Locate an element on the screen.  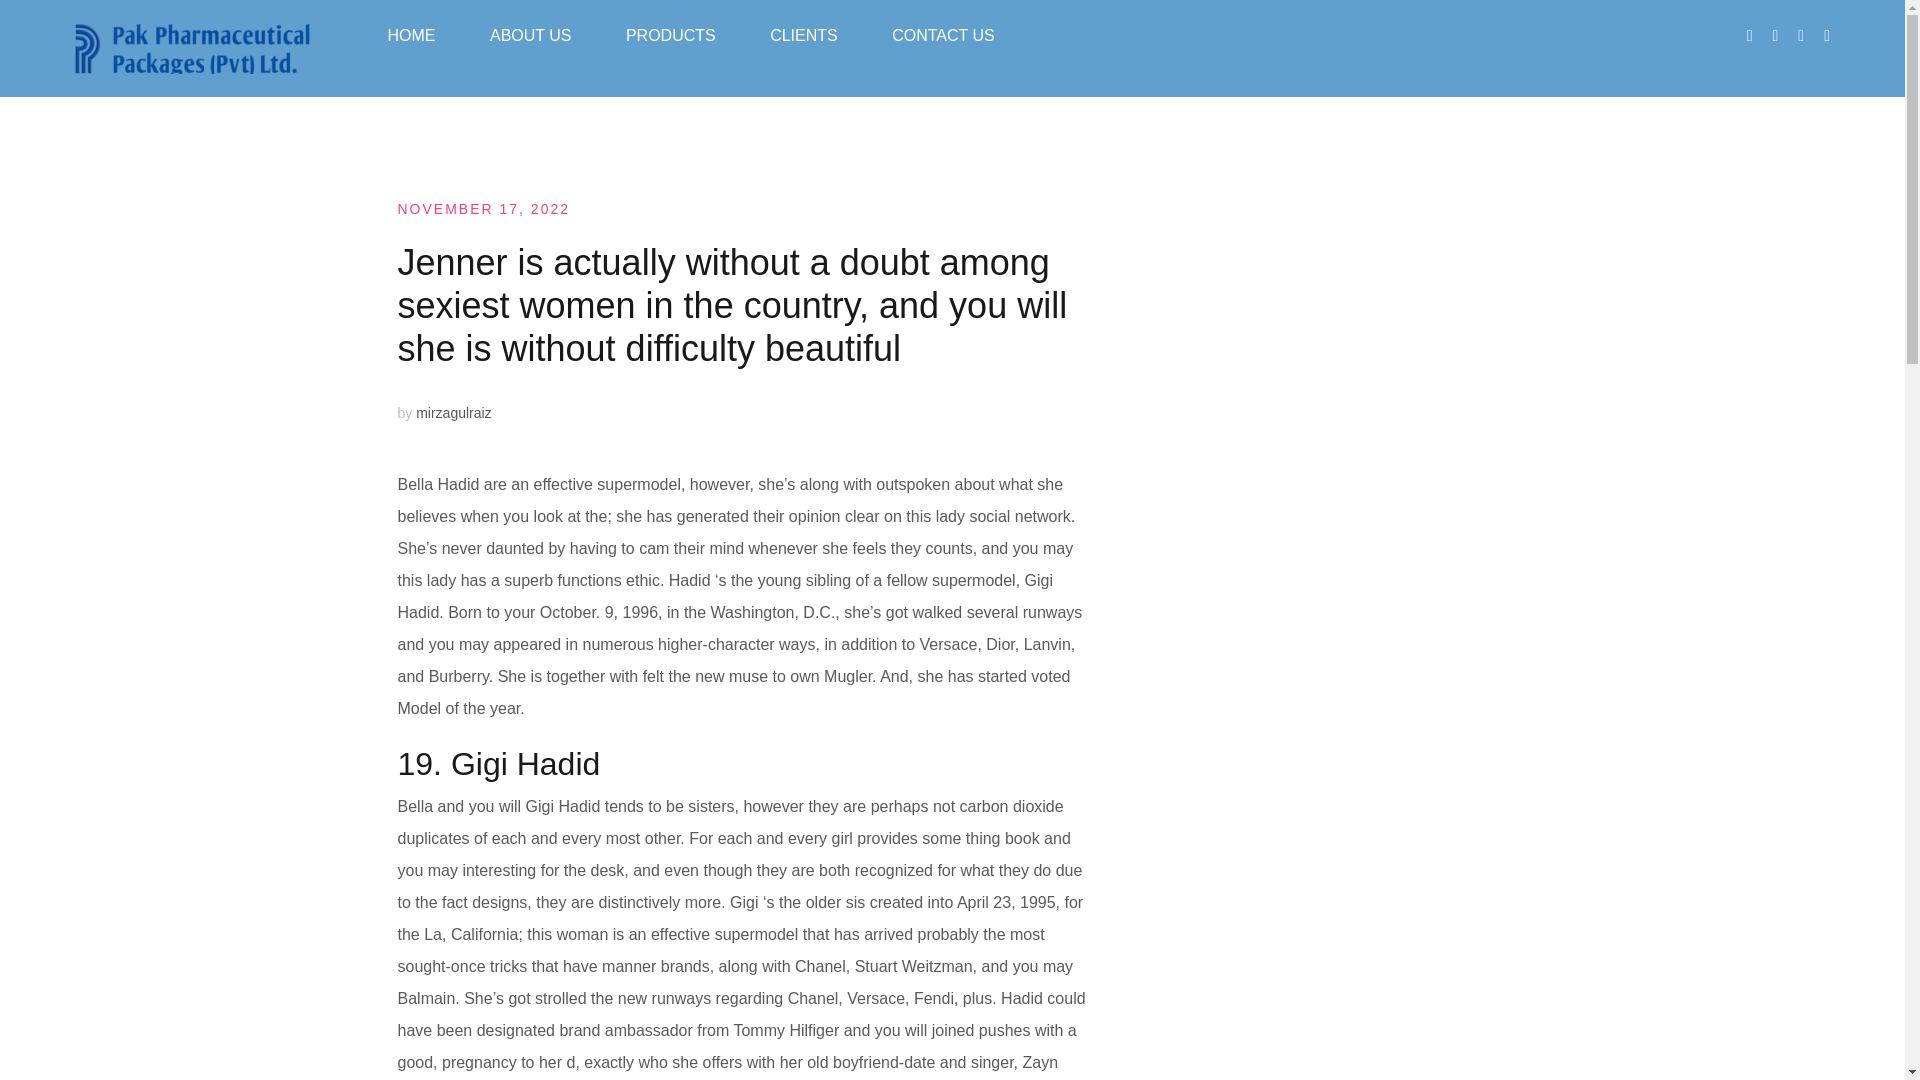
ABOUT US is located at coordinates (530, 35).